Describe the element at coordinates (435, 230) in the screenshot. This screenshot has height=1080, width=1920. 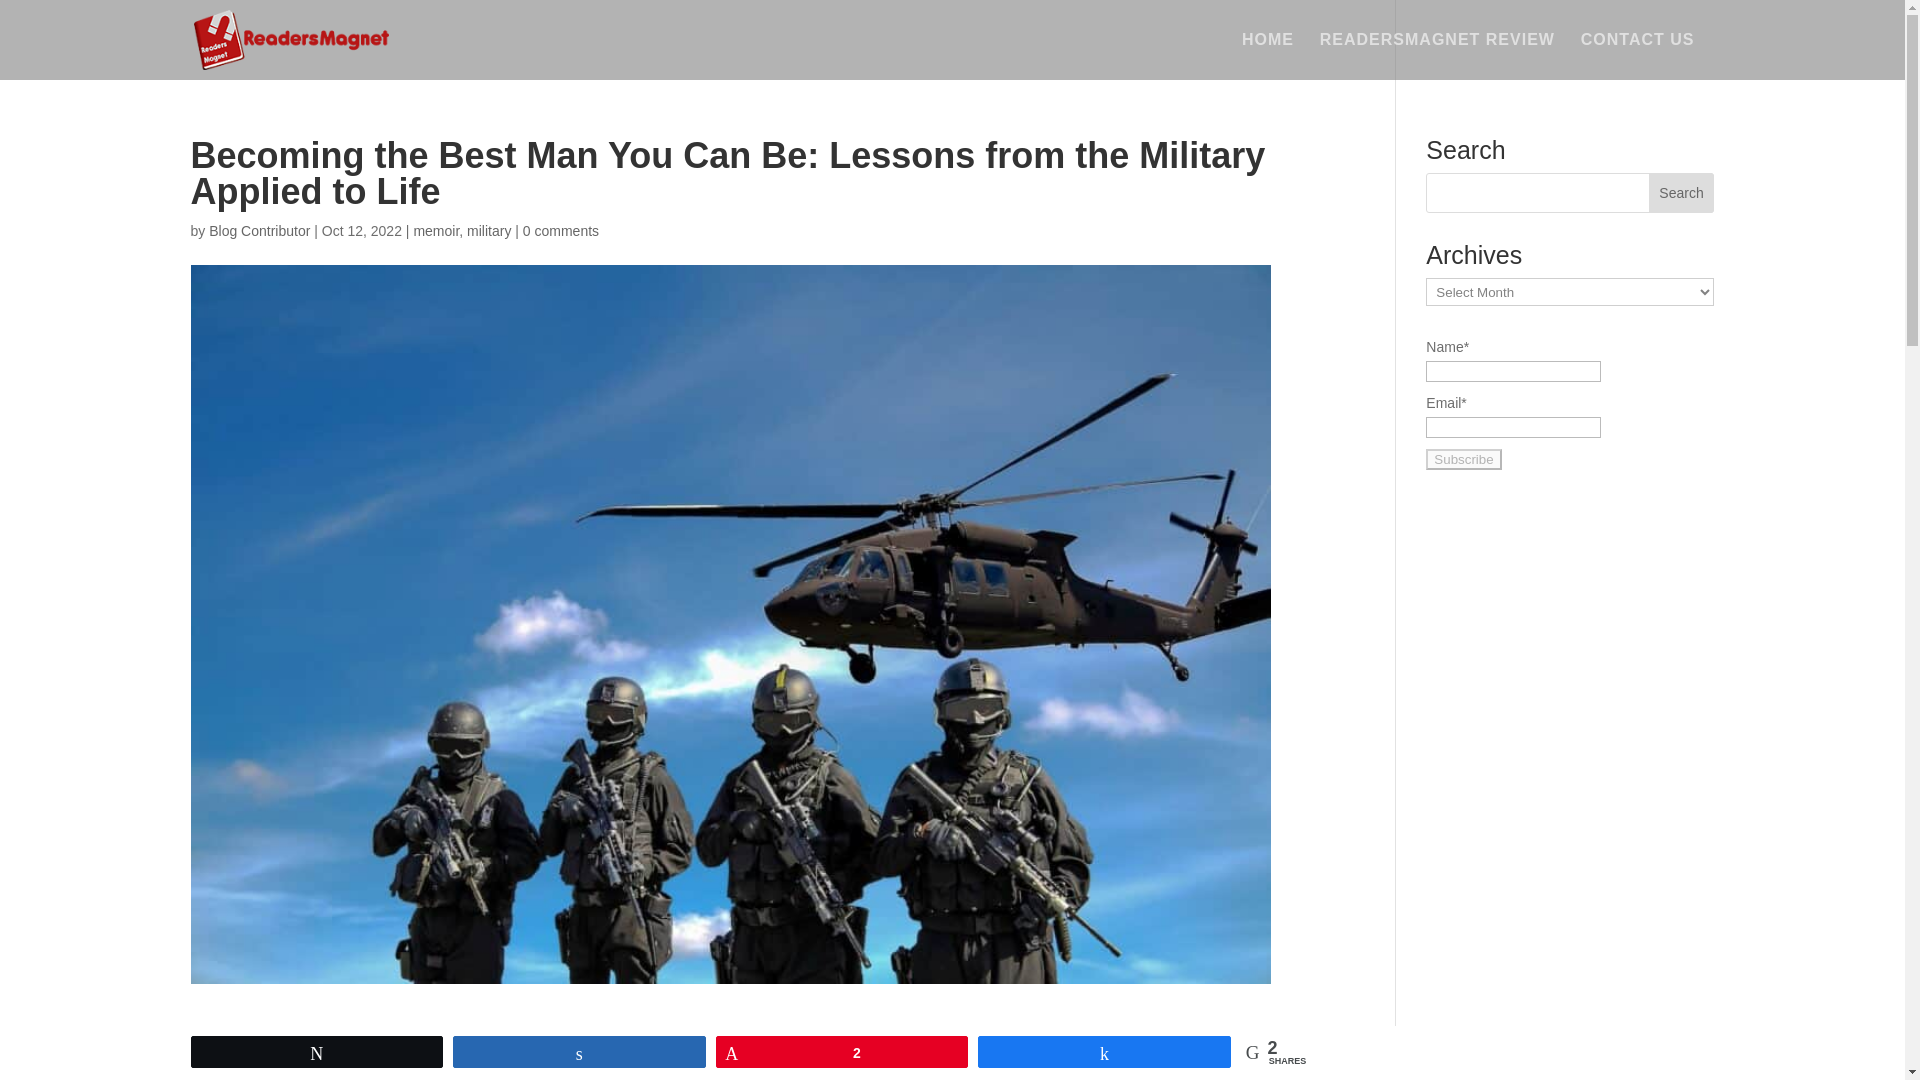
I see `memoir` at that location.